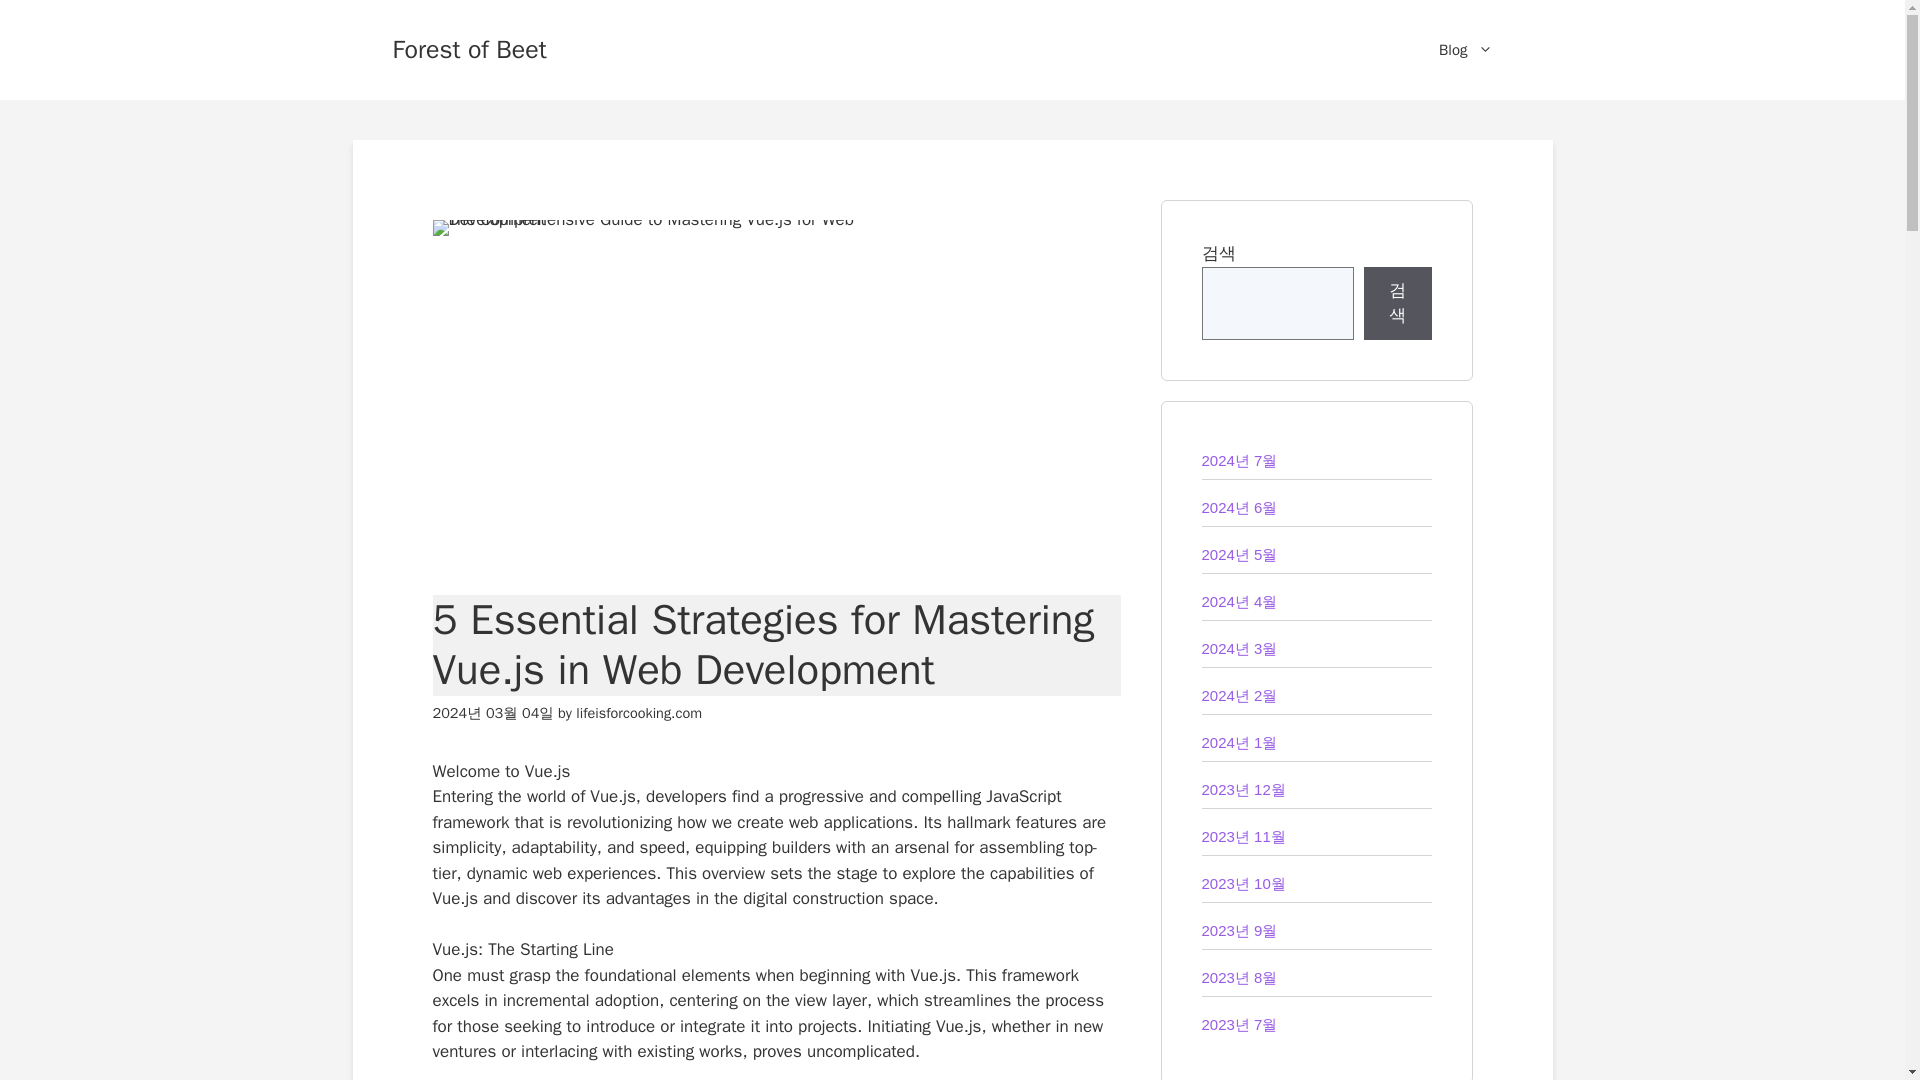 Image resolution: width=1920 pixels, height=1080 pixels. Describe the element at coordinates (639, 713) in the screenshot. I see `View all posts by lifeisforcooking.com` at that location.